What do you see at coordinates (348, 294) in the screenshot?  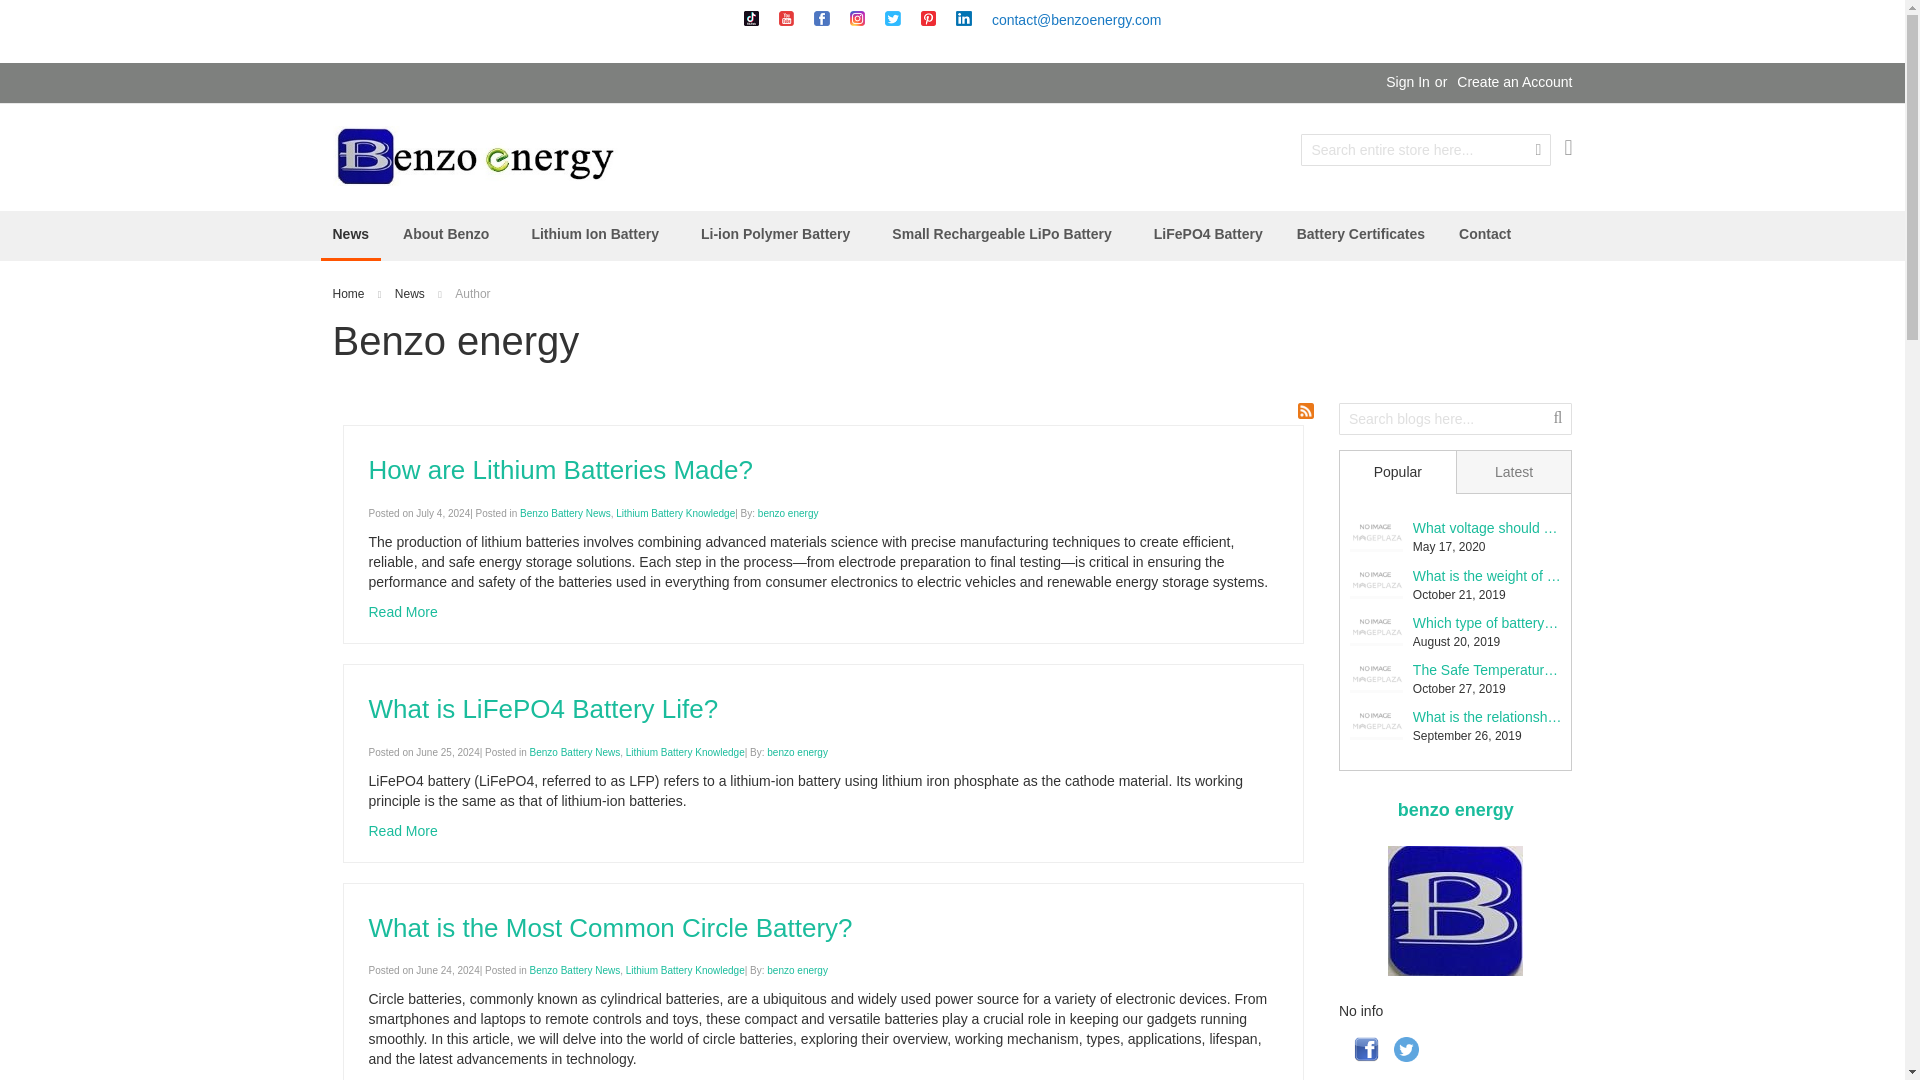 I see `Go to Home Page` at bounding box center [348, 294].